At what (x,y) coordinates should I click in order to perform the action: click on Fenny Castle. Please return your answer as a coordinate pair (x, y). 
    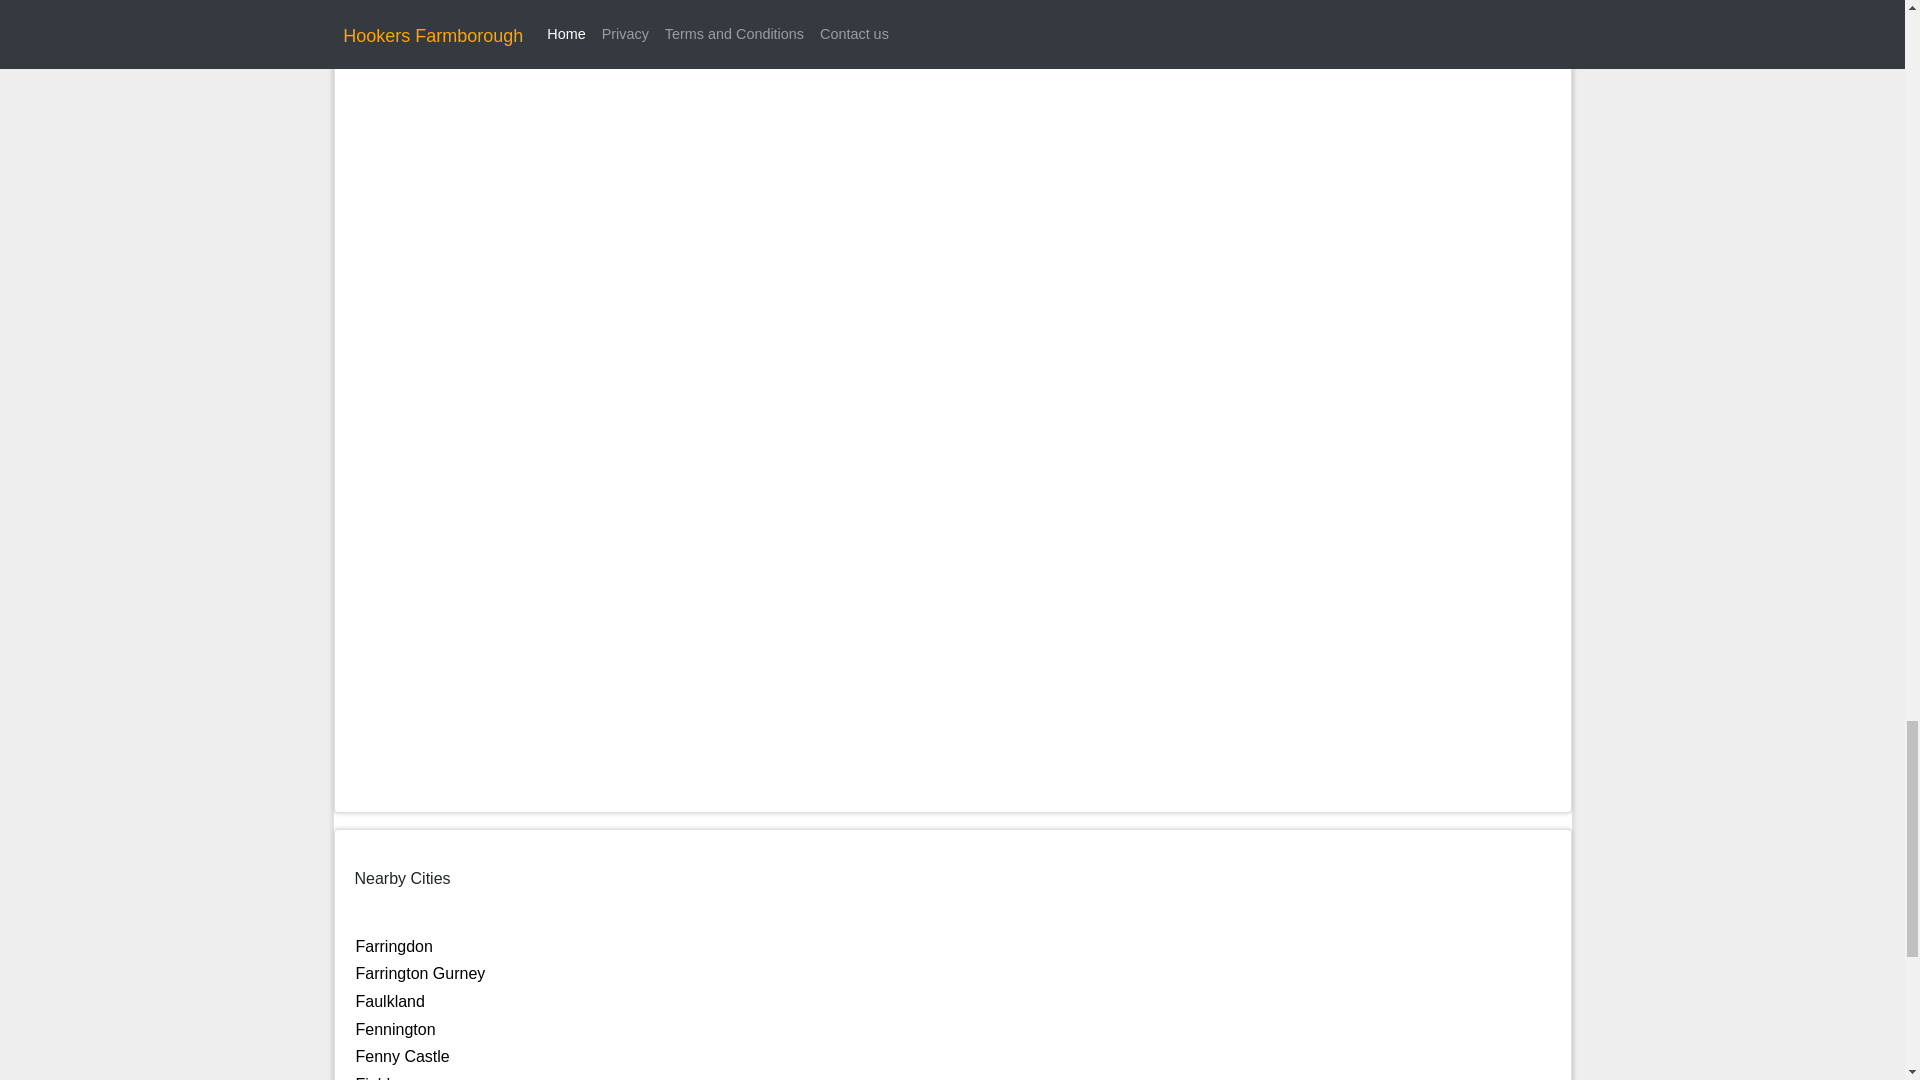
    Looking at the image, I should click on (402, 1056).